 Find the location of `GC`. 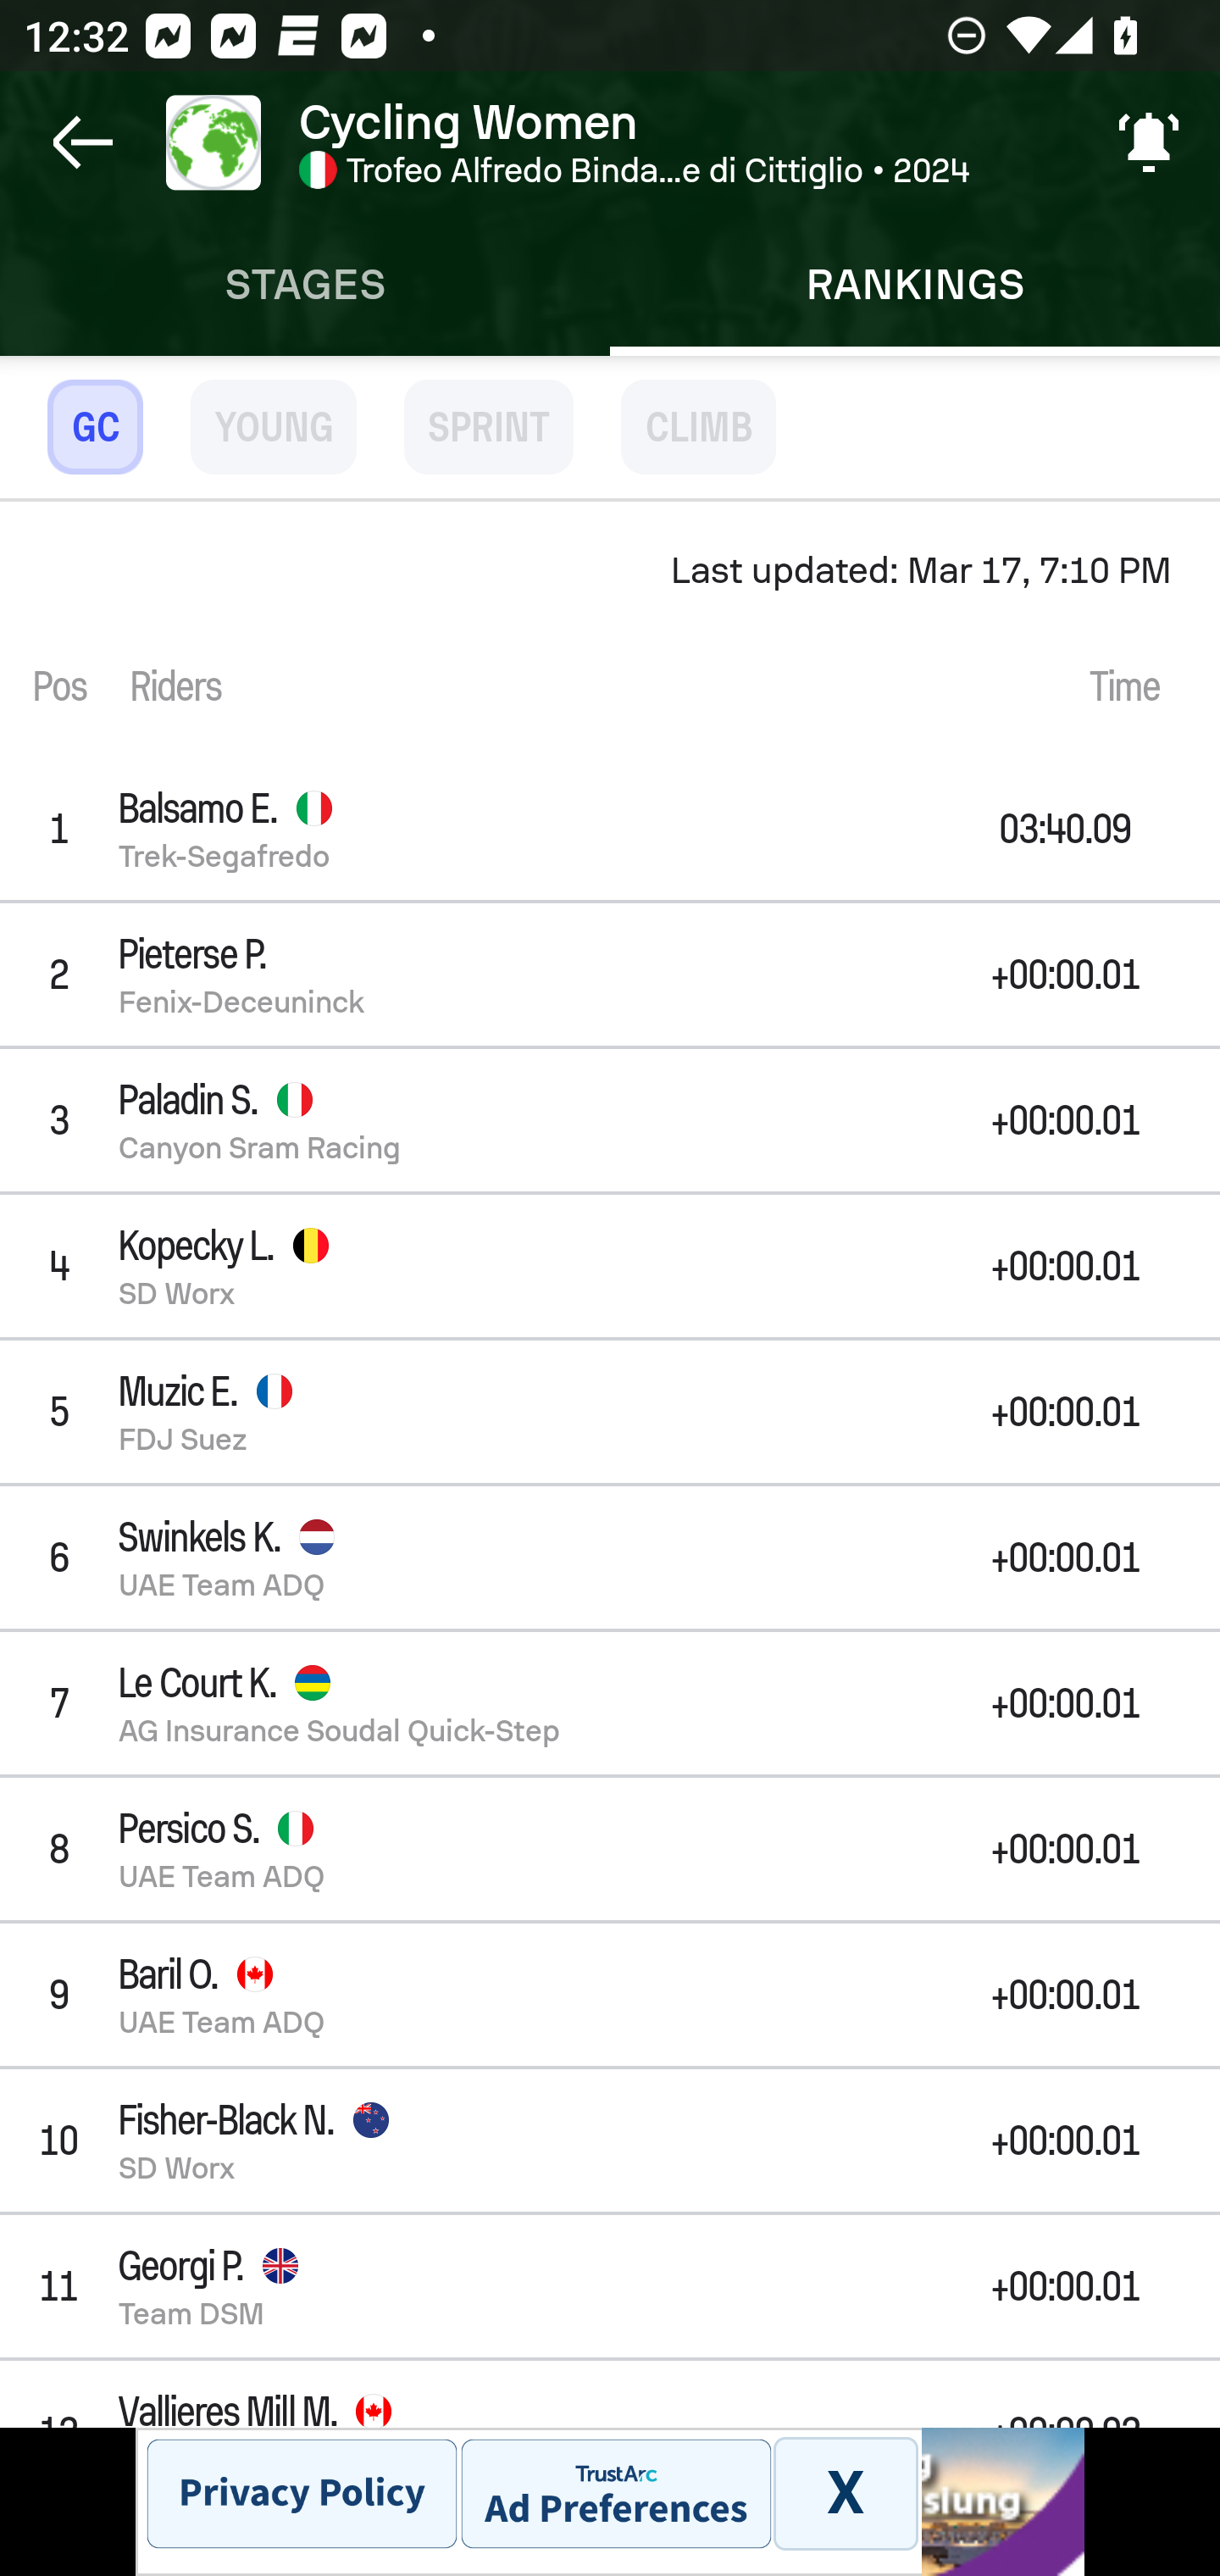

GC is located at coordinates (95, 425).